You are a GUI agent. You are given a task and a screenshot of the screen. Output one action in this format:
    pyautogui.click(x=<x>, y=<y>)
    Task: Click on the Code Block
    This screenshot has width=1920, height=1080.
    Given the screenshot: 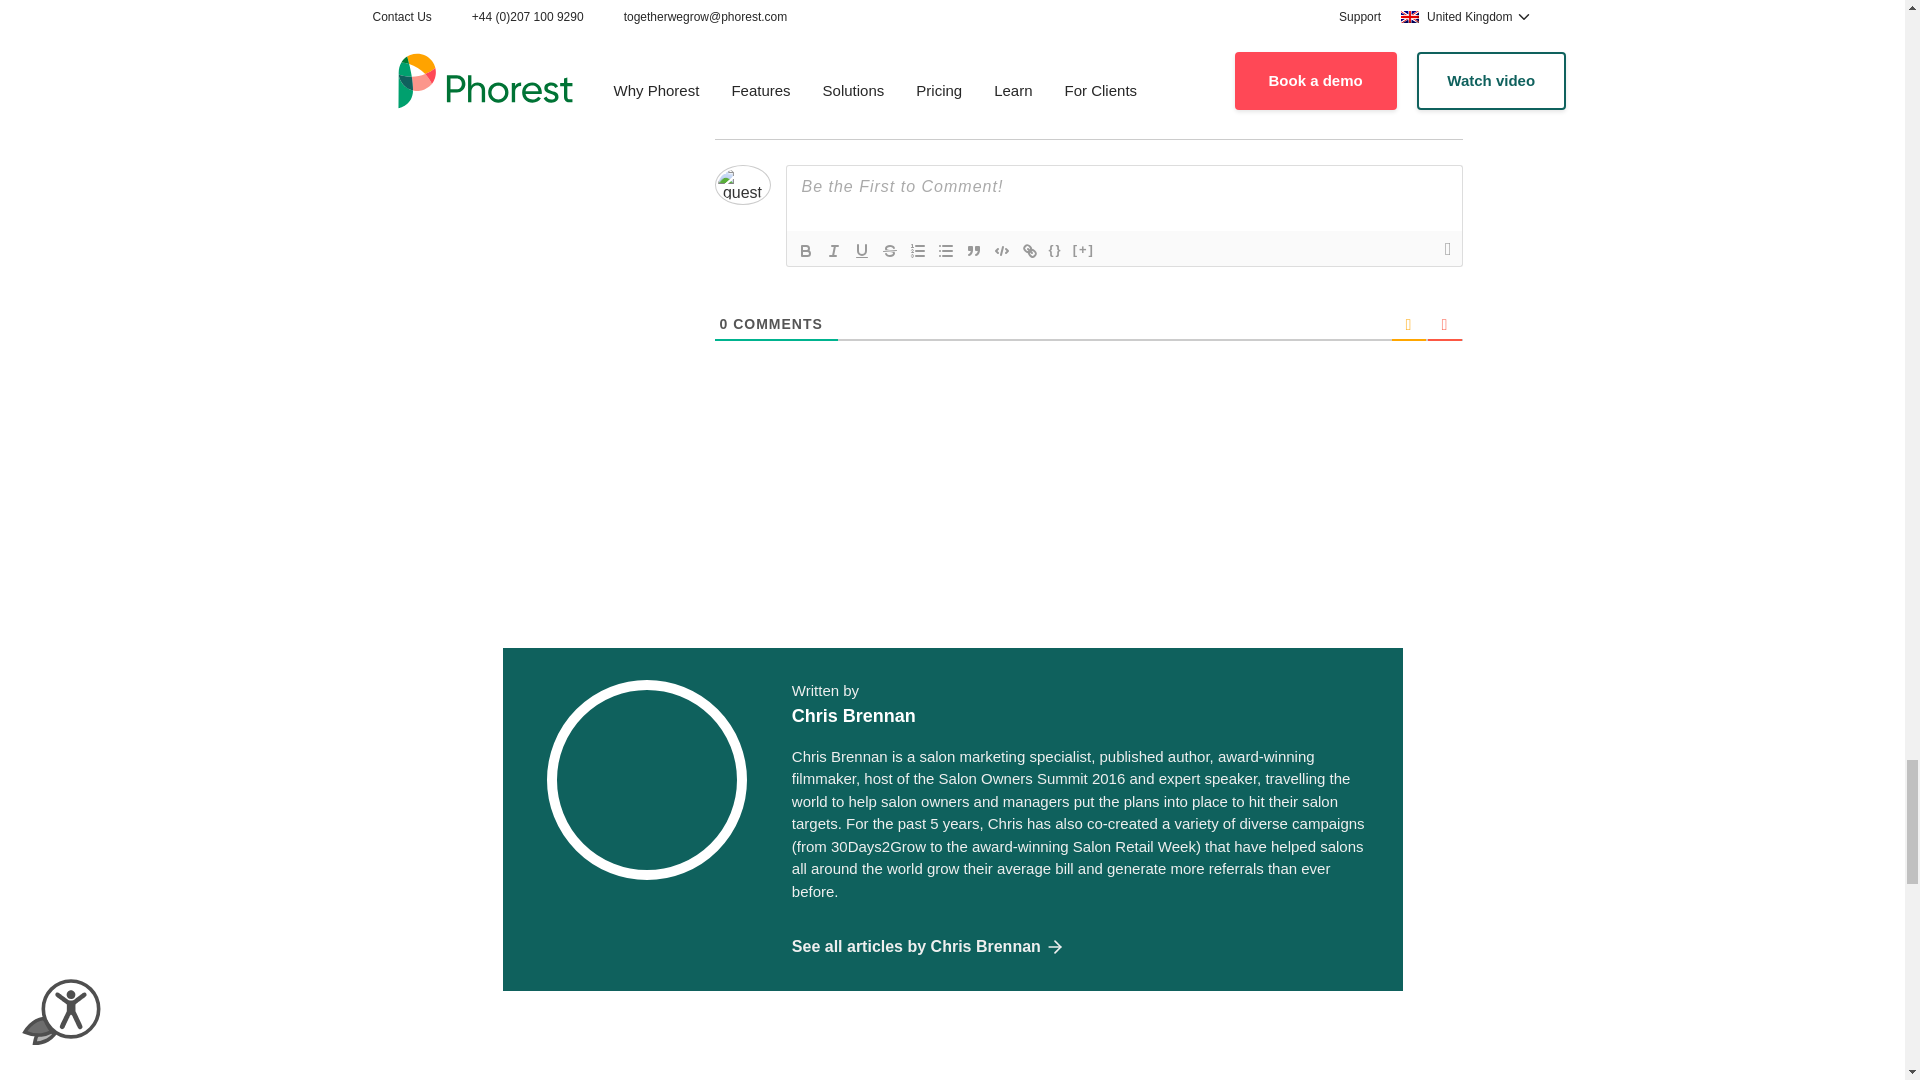 What is the action you would take?
    pyautogui.click(x=1002, y=250)
    